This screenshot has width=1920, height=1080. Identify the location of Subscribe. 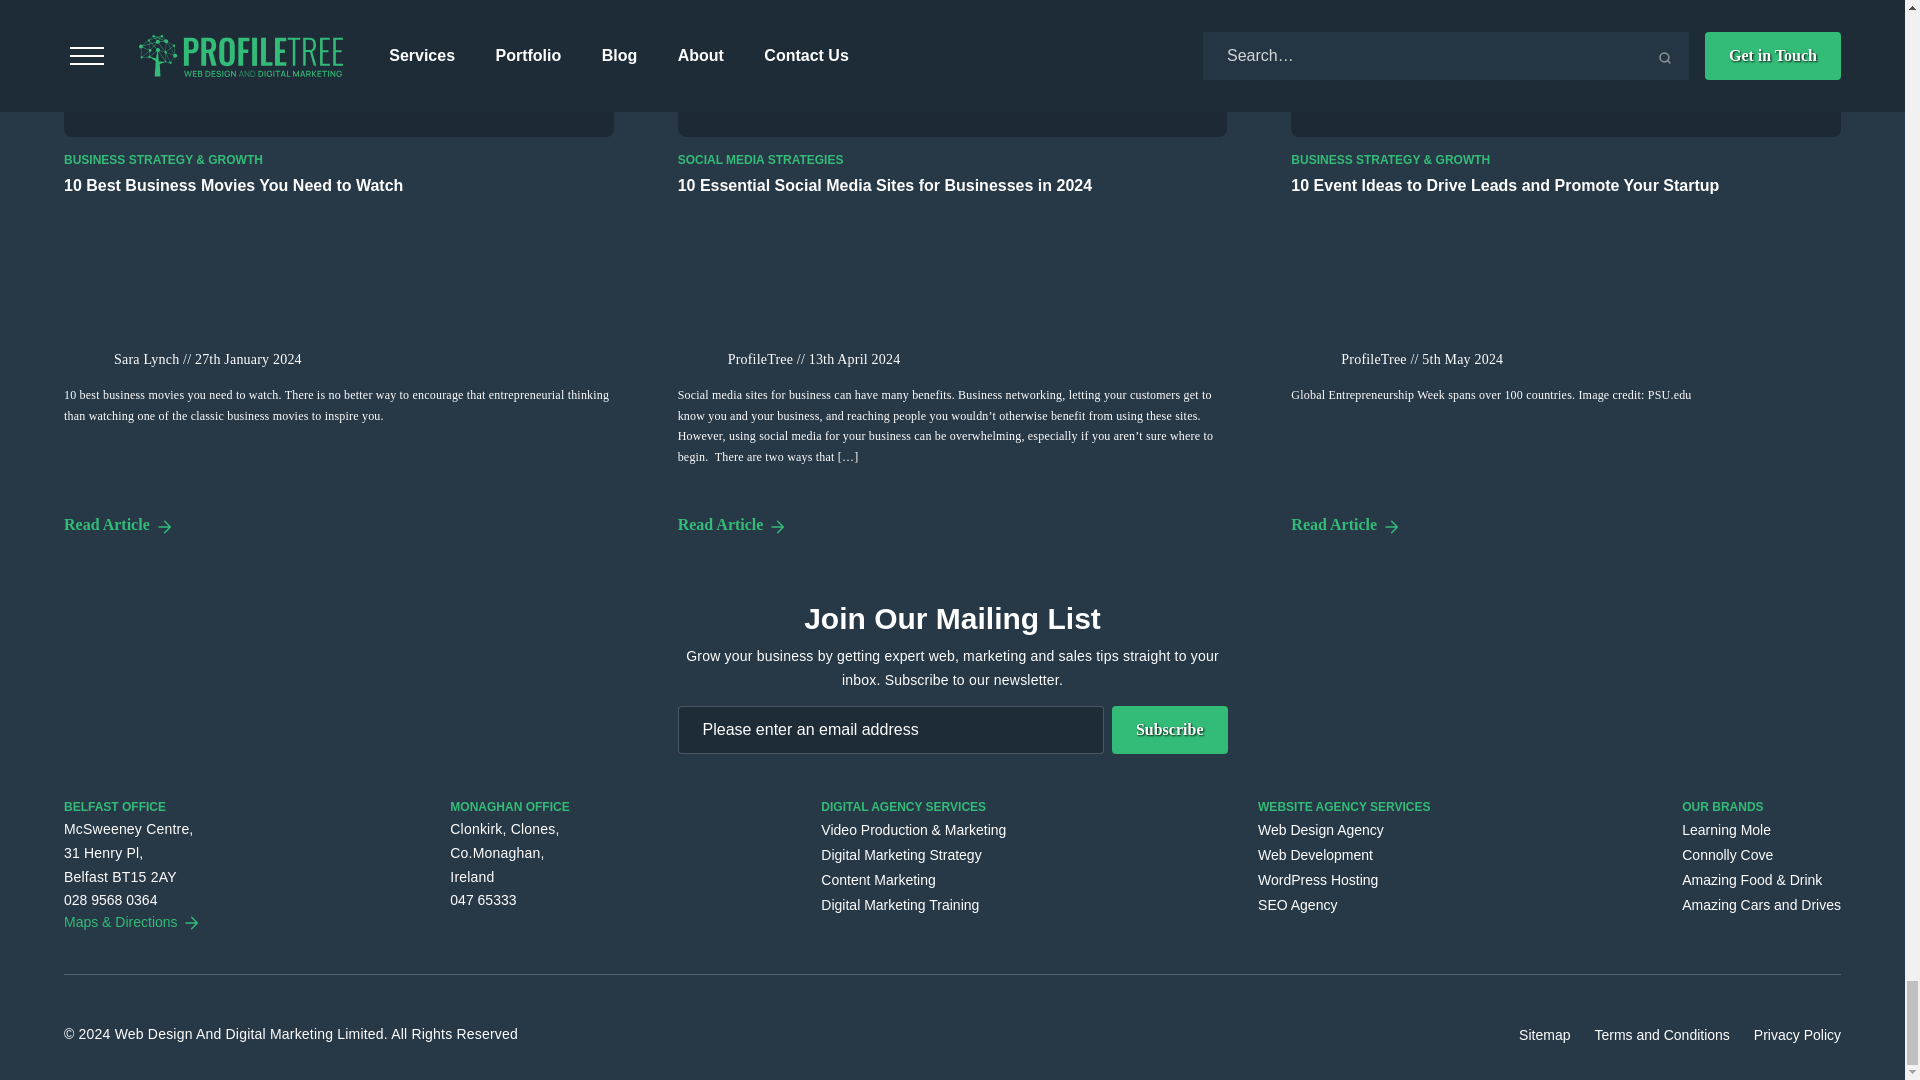
(1170, 730).